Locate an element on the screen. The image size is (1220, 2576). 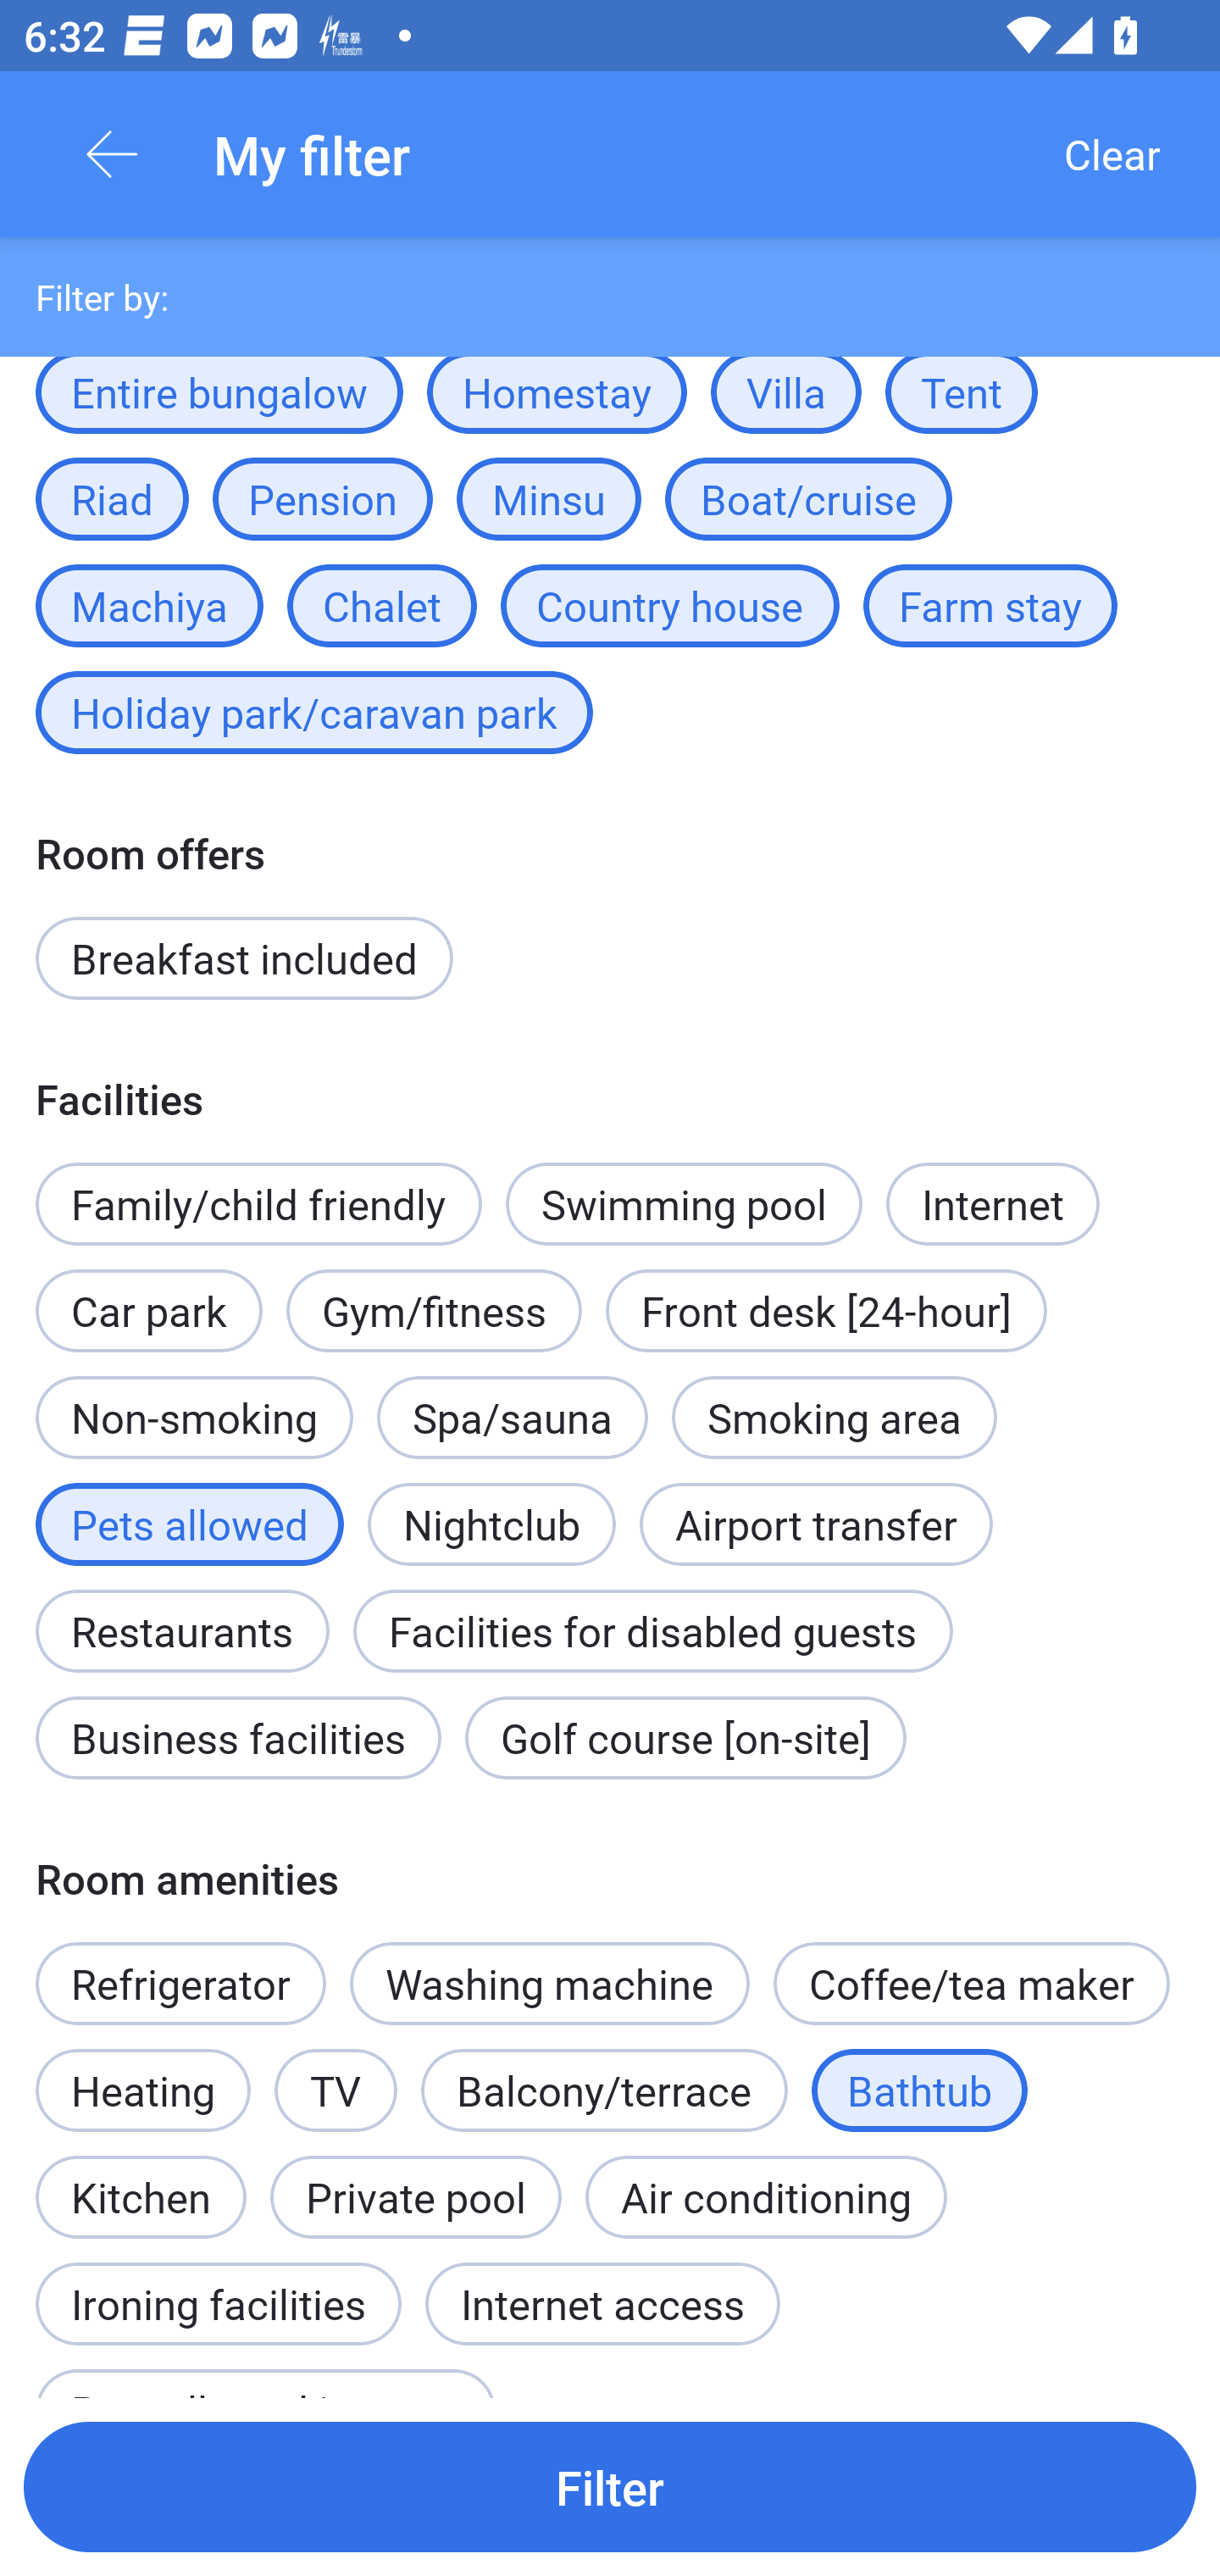
Car park is located at coordinates (148, 1293).